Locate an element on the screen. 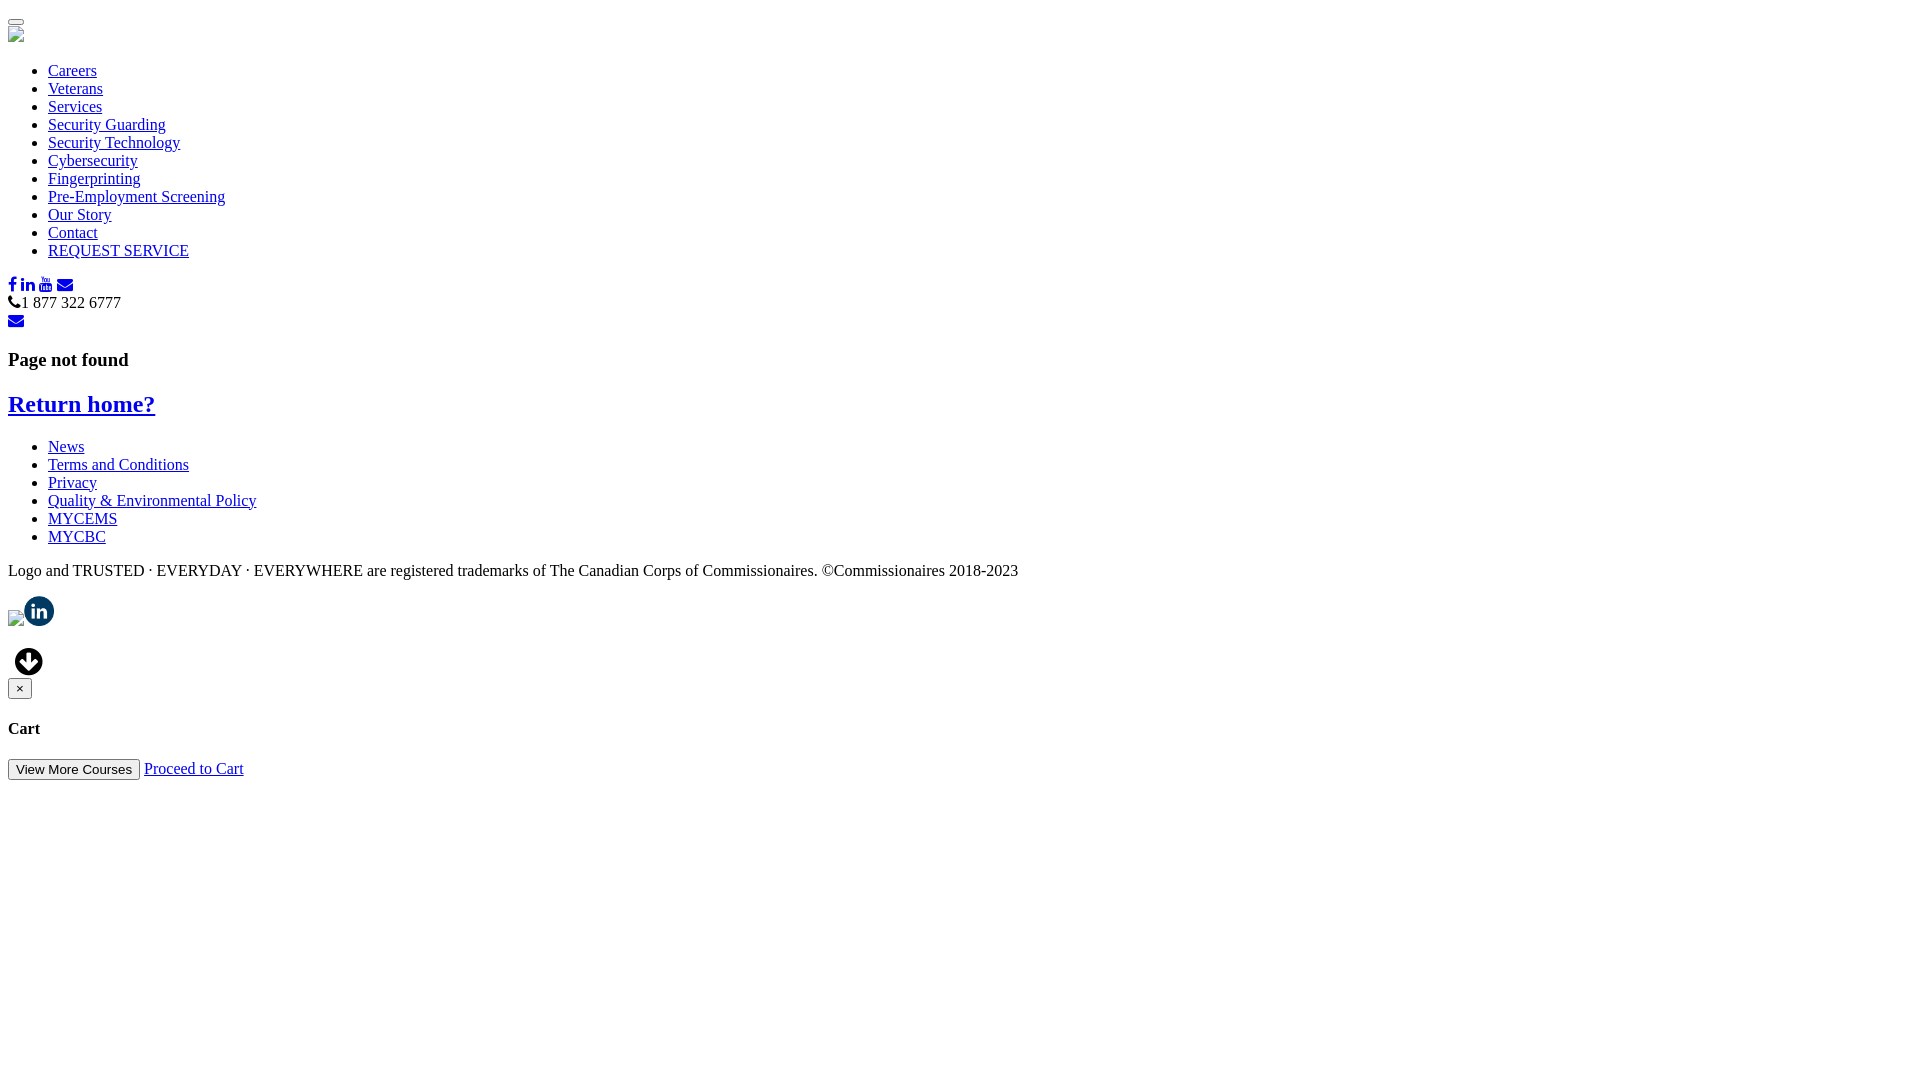 Image resolution: width=1920 pixels, height=1080 pixels. News is located at coordinates (66, 446).